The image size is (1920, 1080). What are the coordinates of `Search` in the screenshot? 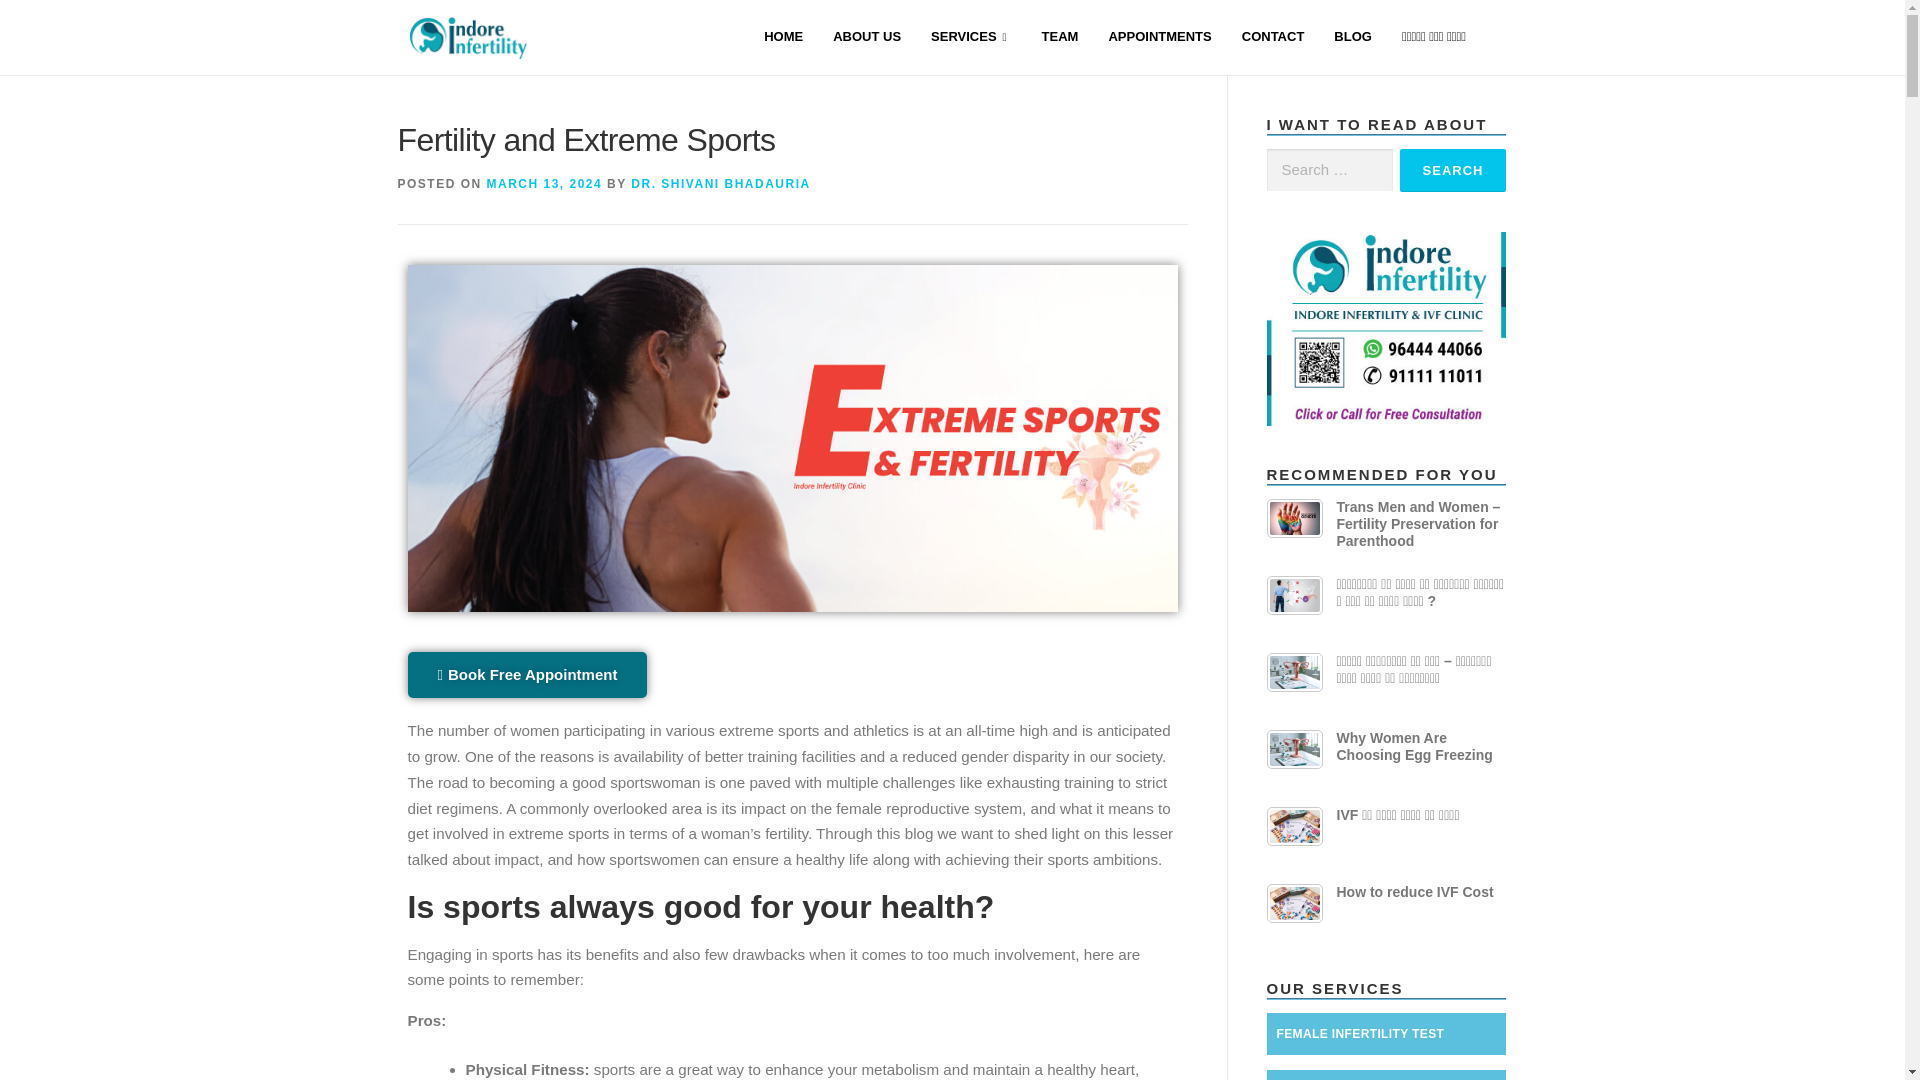 It's located at (1453, 170).